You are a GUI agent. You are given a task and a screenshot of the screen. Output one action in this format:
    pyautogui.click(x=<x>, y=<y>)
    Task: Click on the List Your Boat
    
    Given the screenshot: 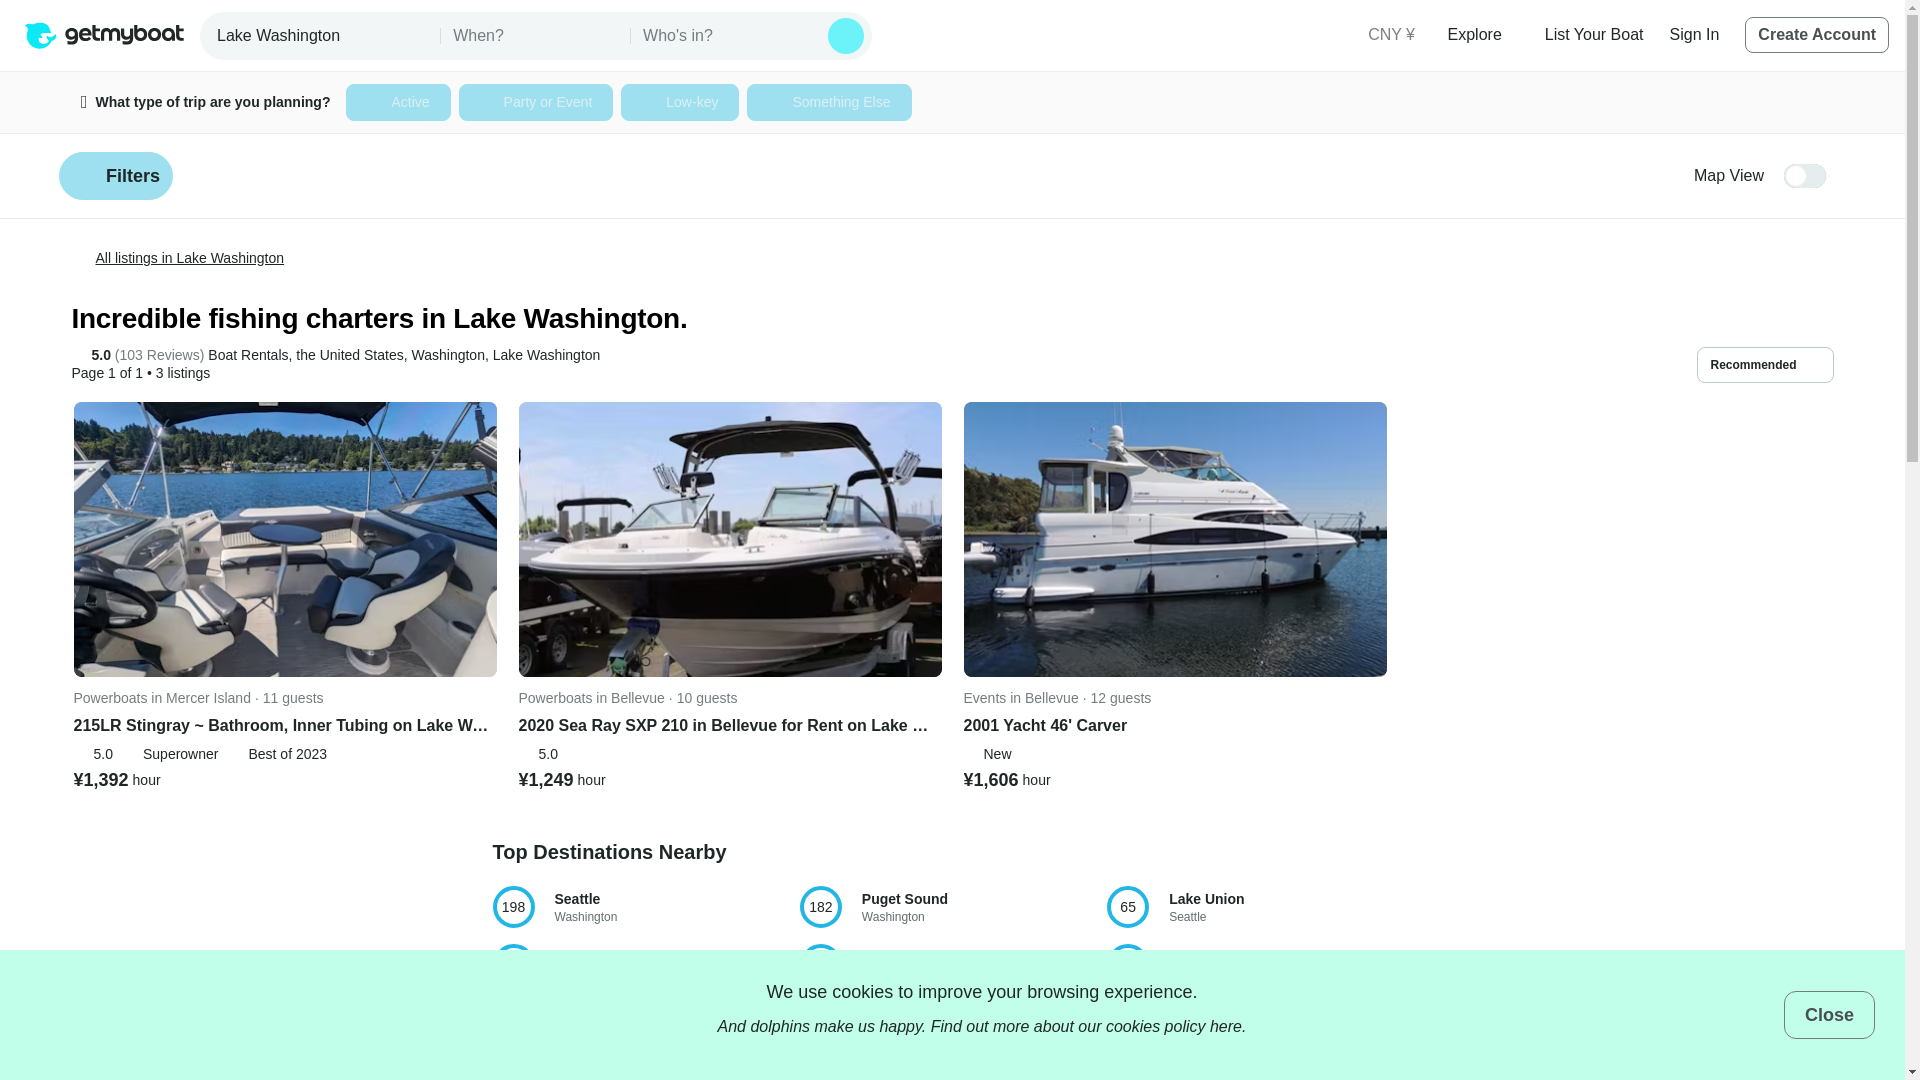 What is the action you would take?
    pyautogui.click(x=1594, y=34)
    